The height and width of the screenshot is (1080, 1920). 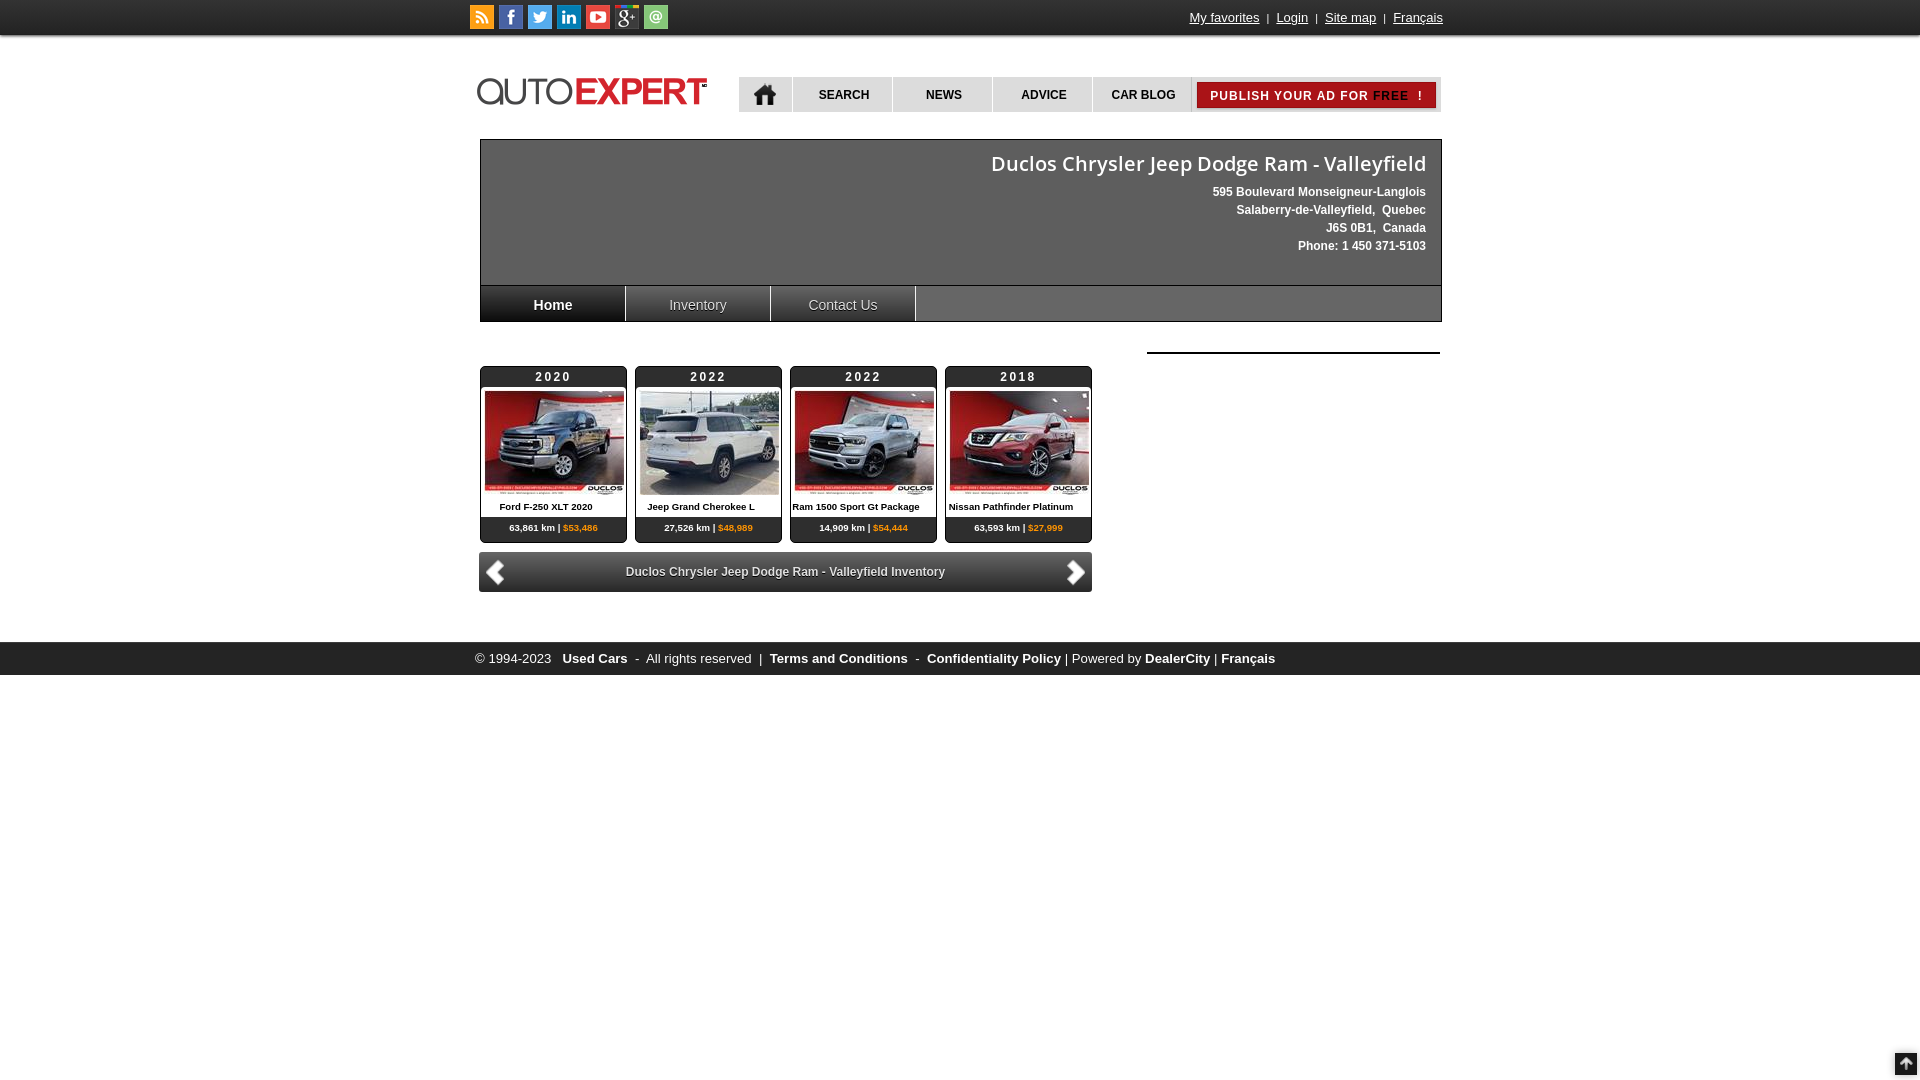 What do you see at coordinates (1142, 94) in the screenshot?
I see `CAR BLOG` at bounding box center [1142, 94].